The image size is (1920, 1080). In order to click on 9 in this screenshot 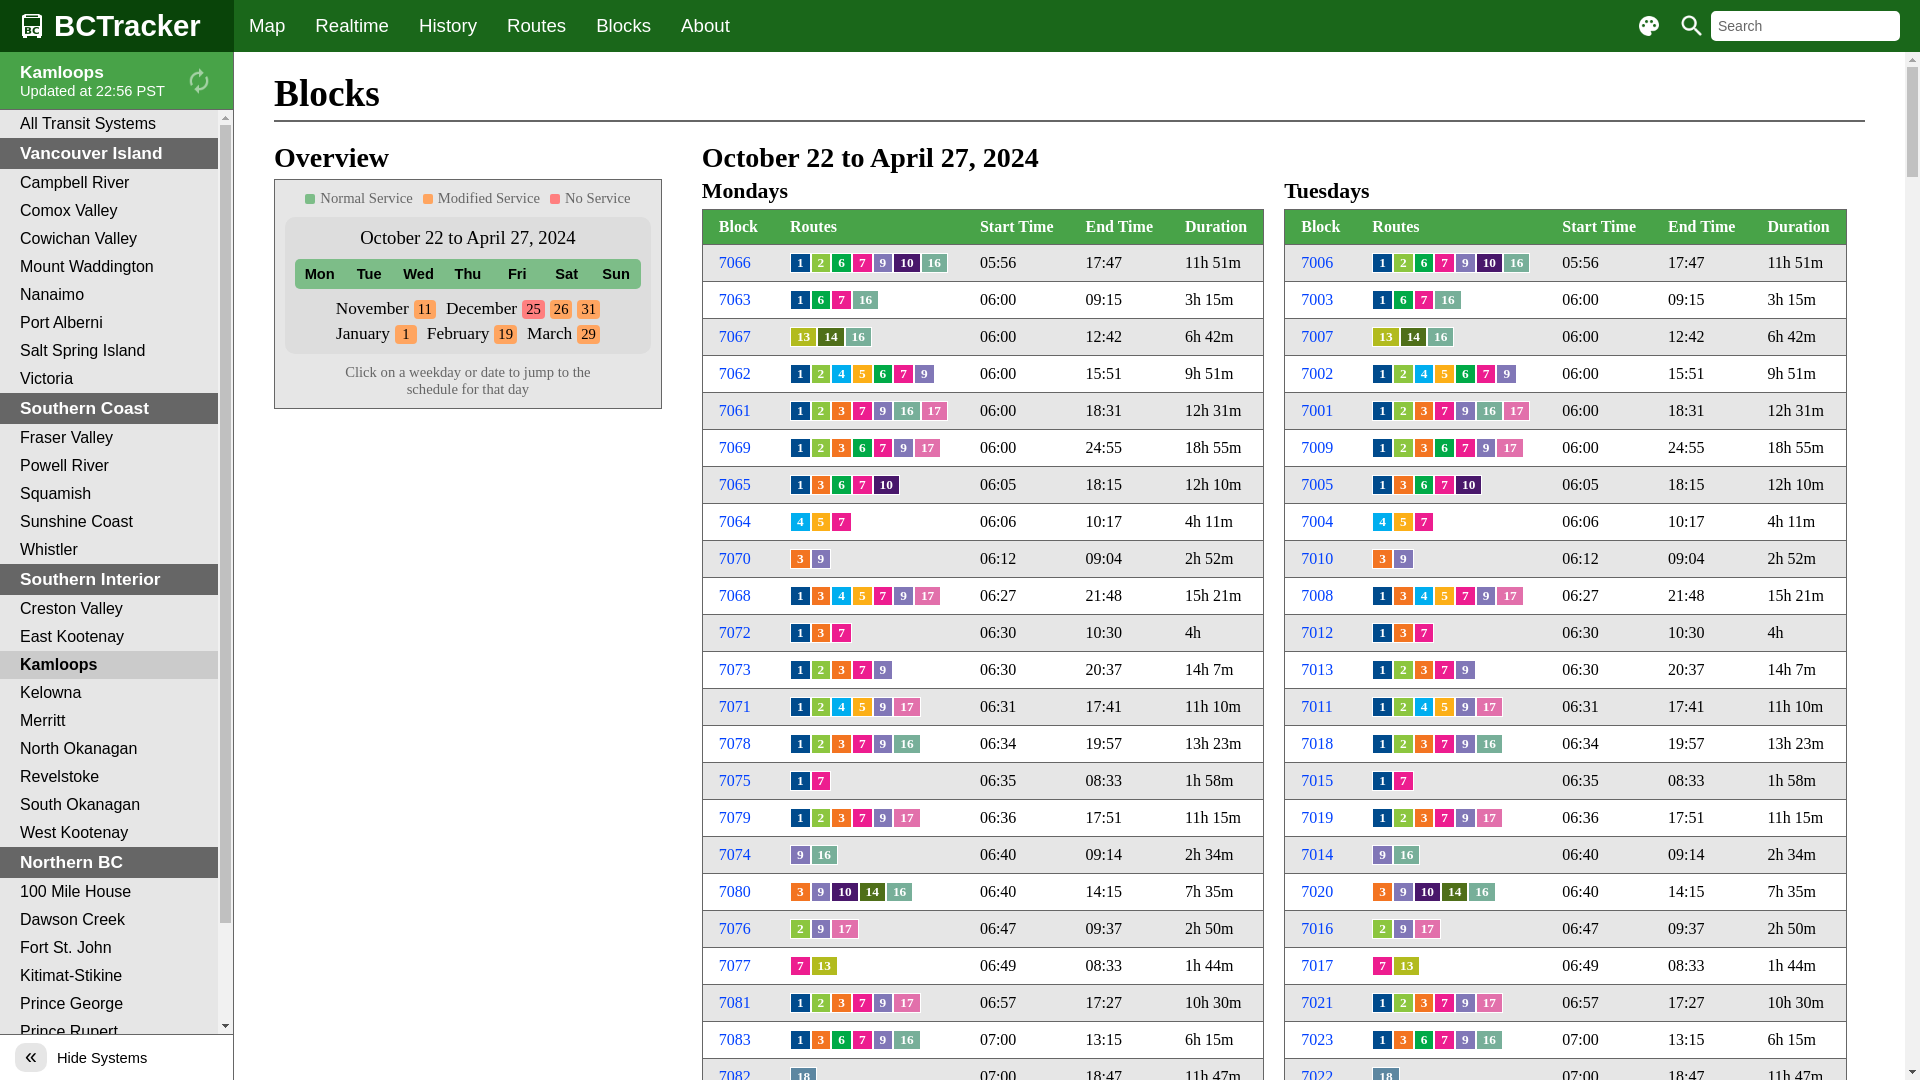, I will do `click(1404, 929)`.